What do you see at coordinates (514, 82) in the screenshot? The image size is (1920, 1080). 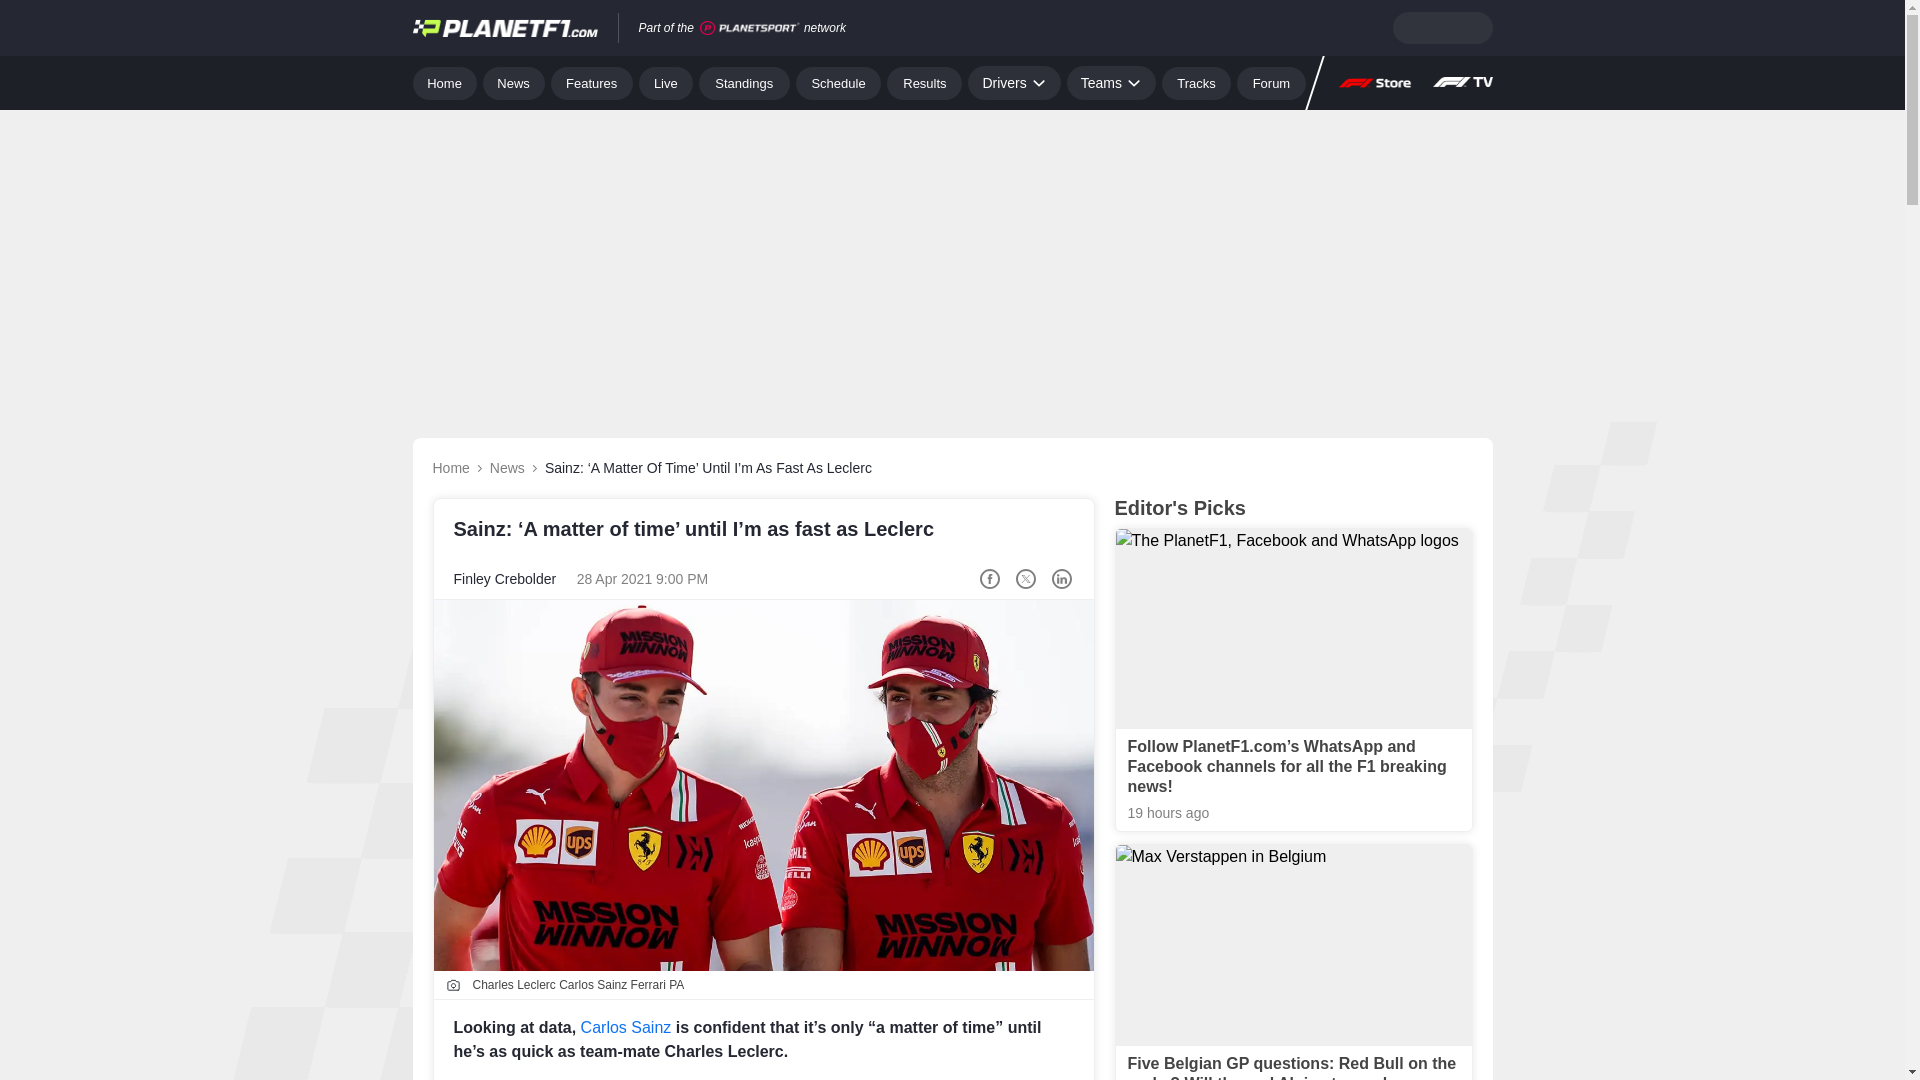 I see `News` at bounding box center [514, 82].